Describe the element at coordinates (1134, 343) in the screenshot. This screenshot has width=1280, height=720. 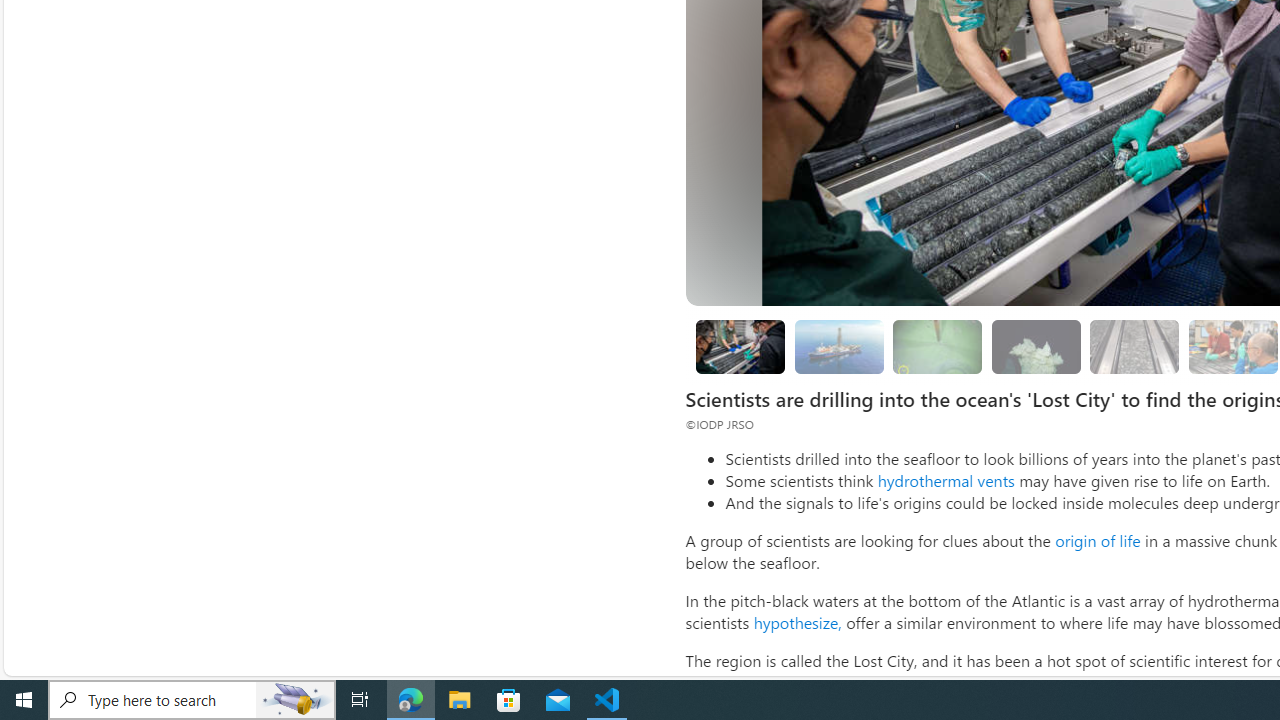
I see `Class: progress` at that location.